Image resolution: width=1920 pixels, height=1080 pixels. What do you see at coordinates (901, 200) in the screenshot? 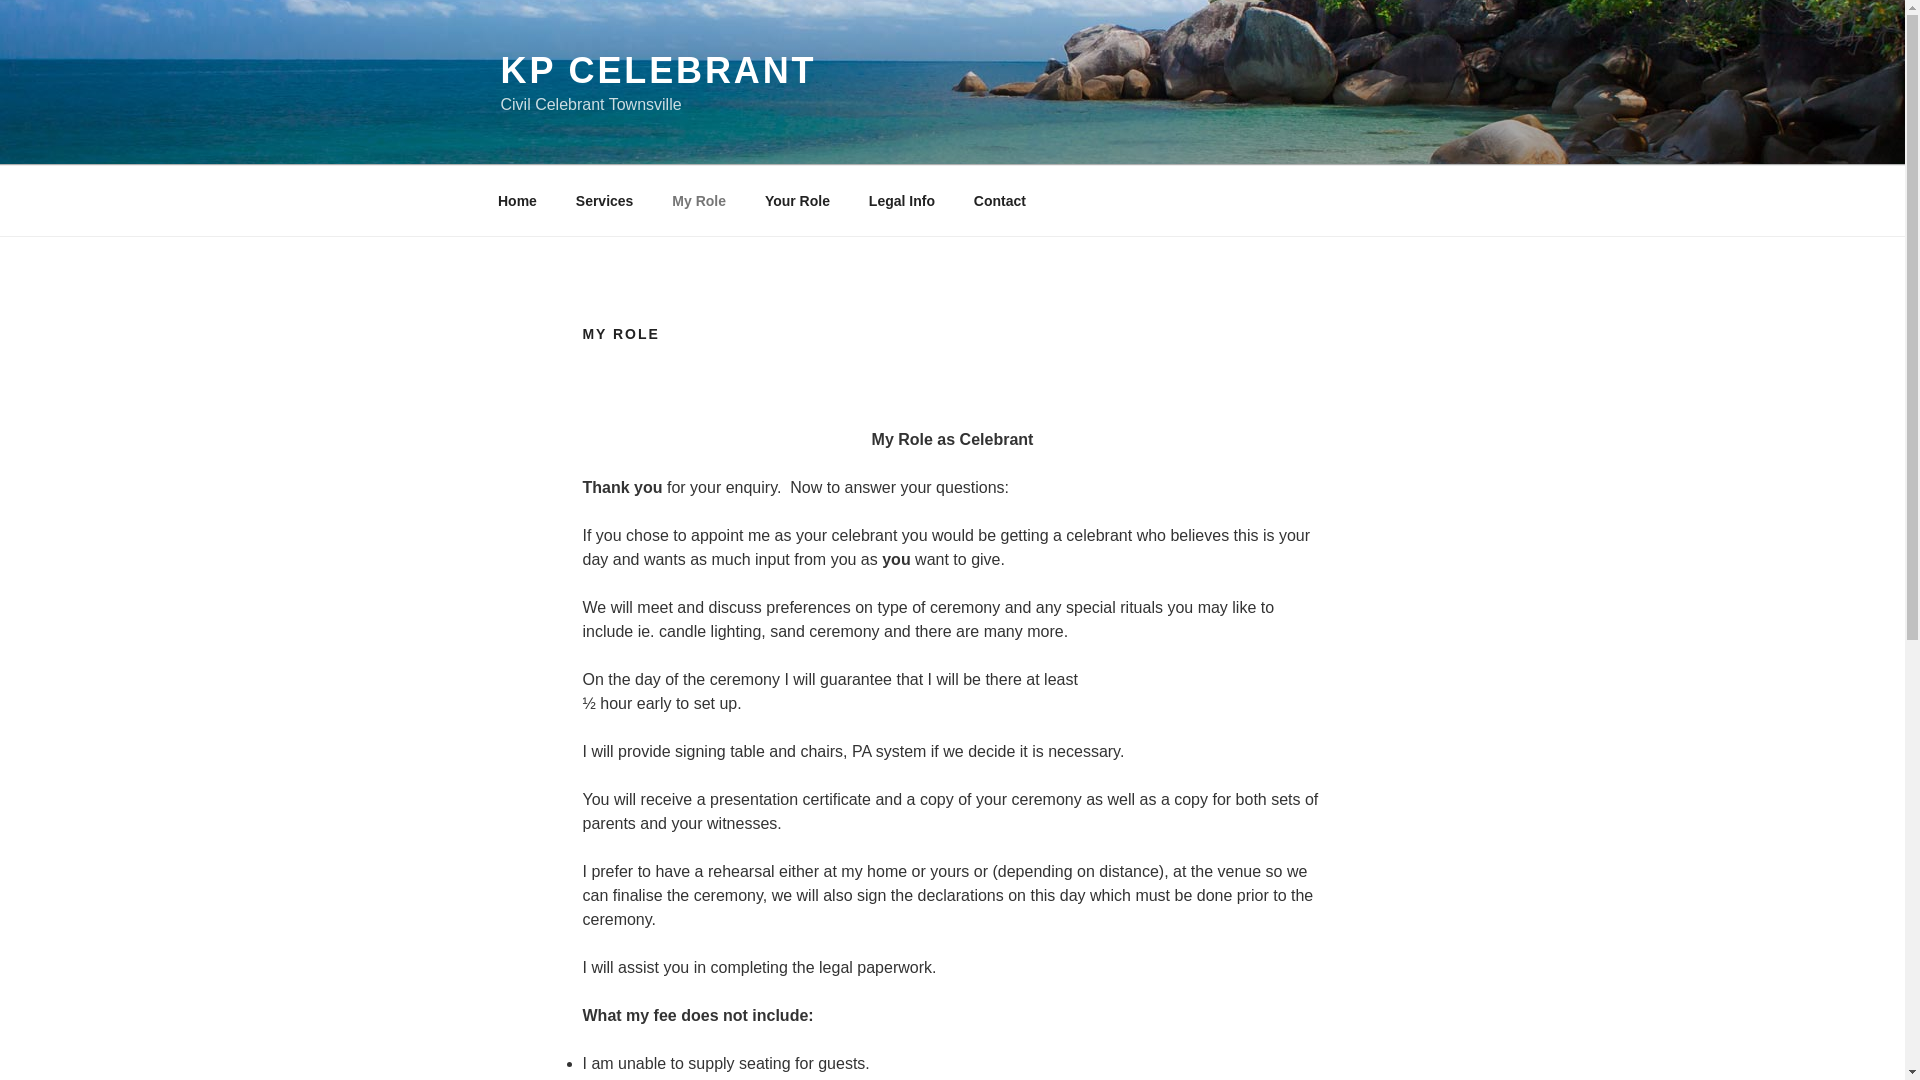
I see `Legal Info` at bounding box center [901, 200].